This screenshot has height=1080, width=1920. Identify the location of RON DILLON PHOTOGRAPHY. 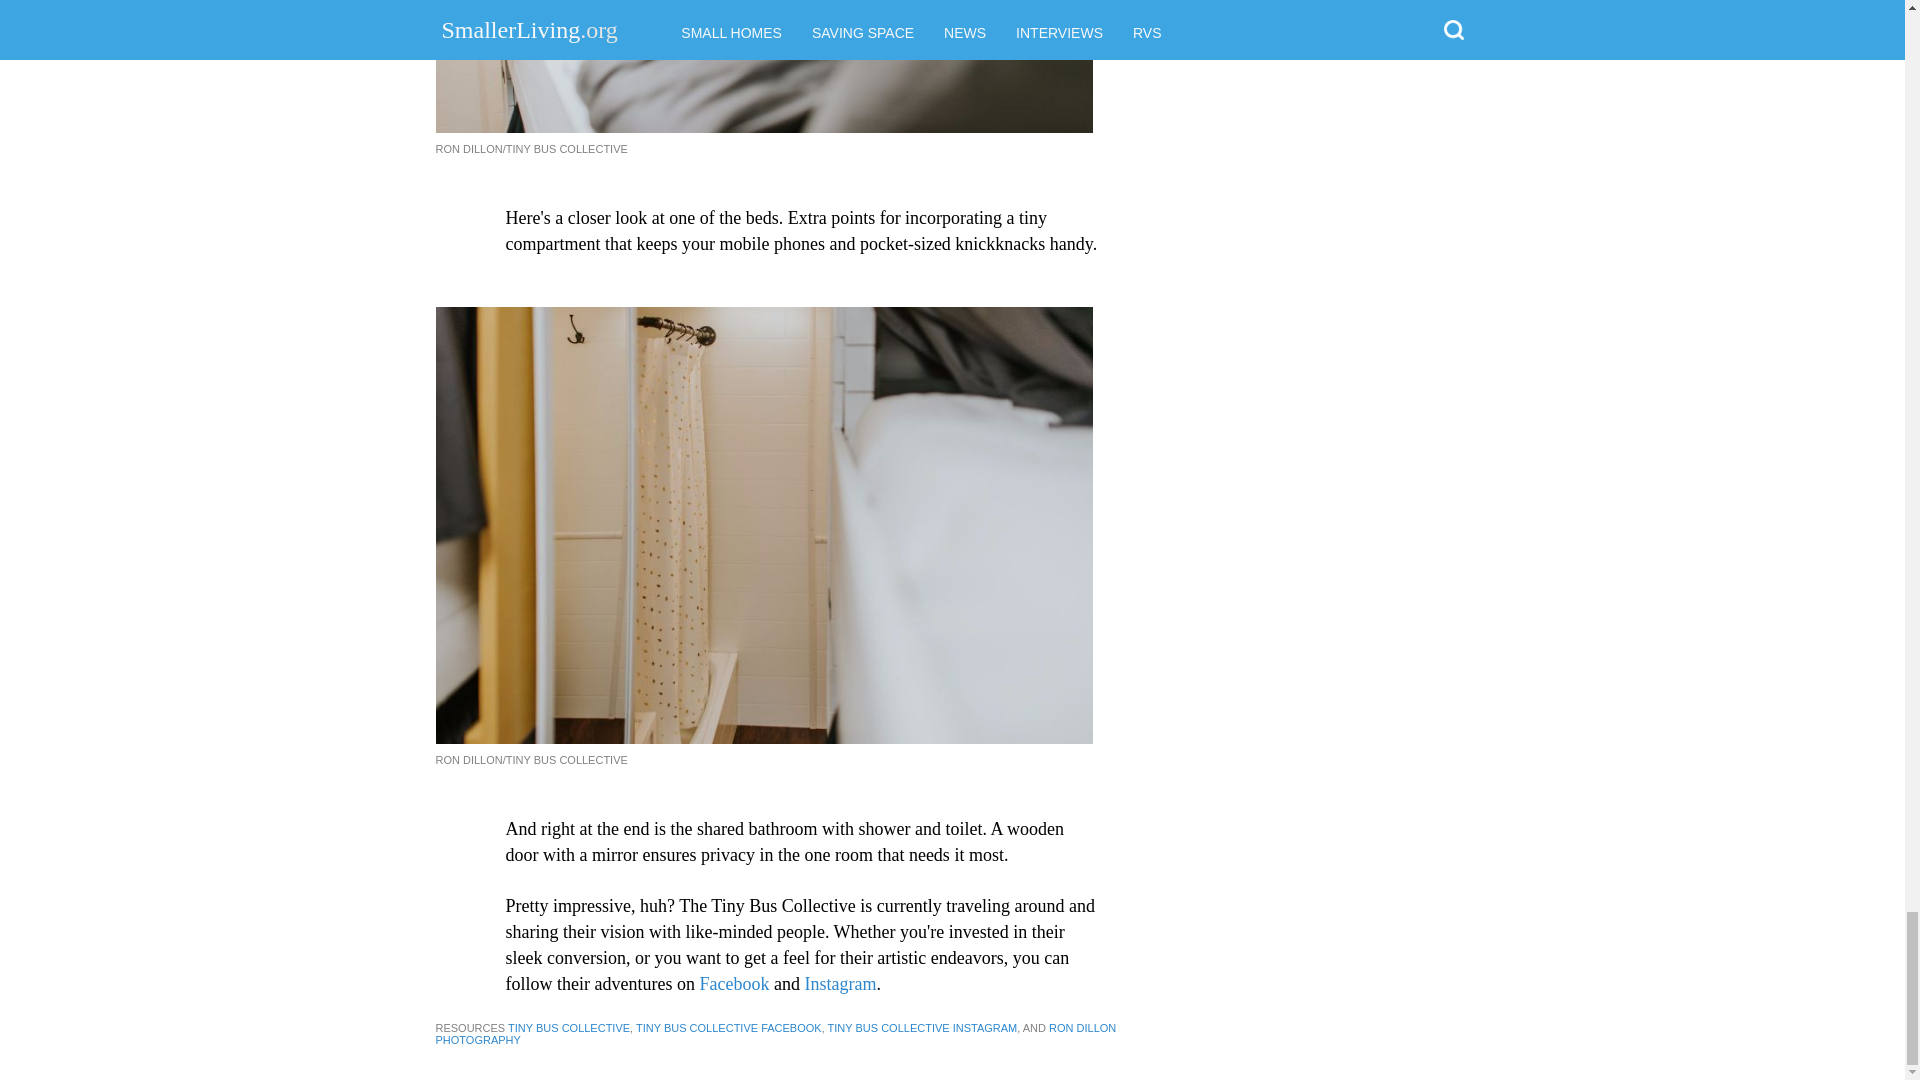
(776, 1034).